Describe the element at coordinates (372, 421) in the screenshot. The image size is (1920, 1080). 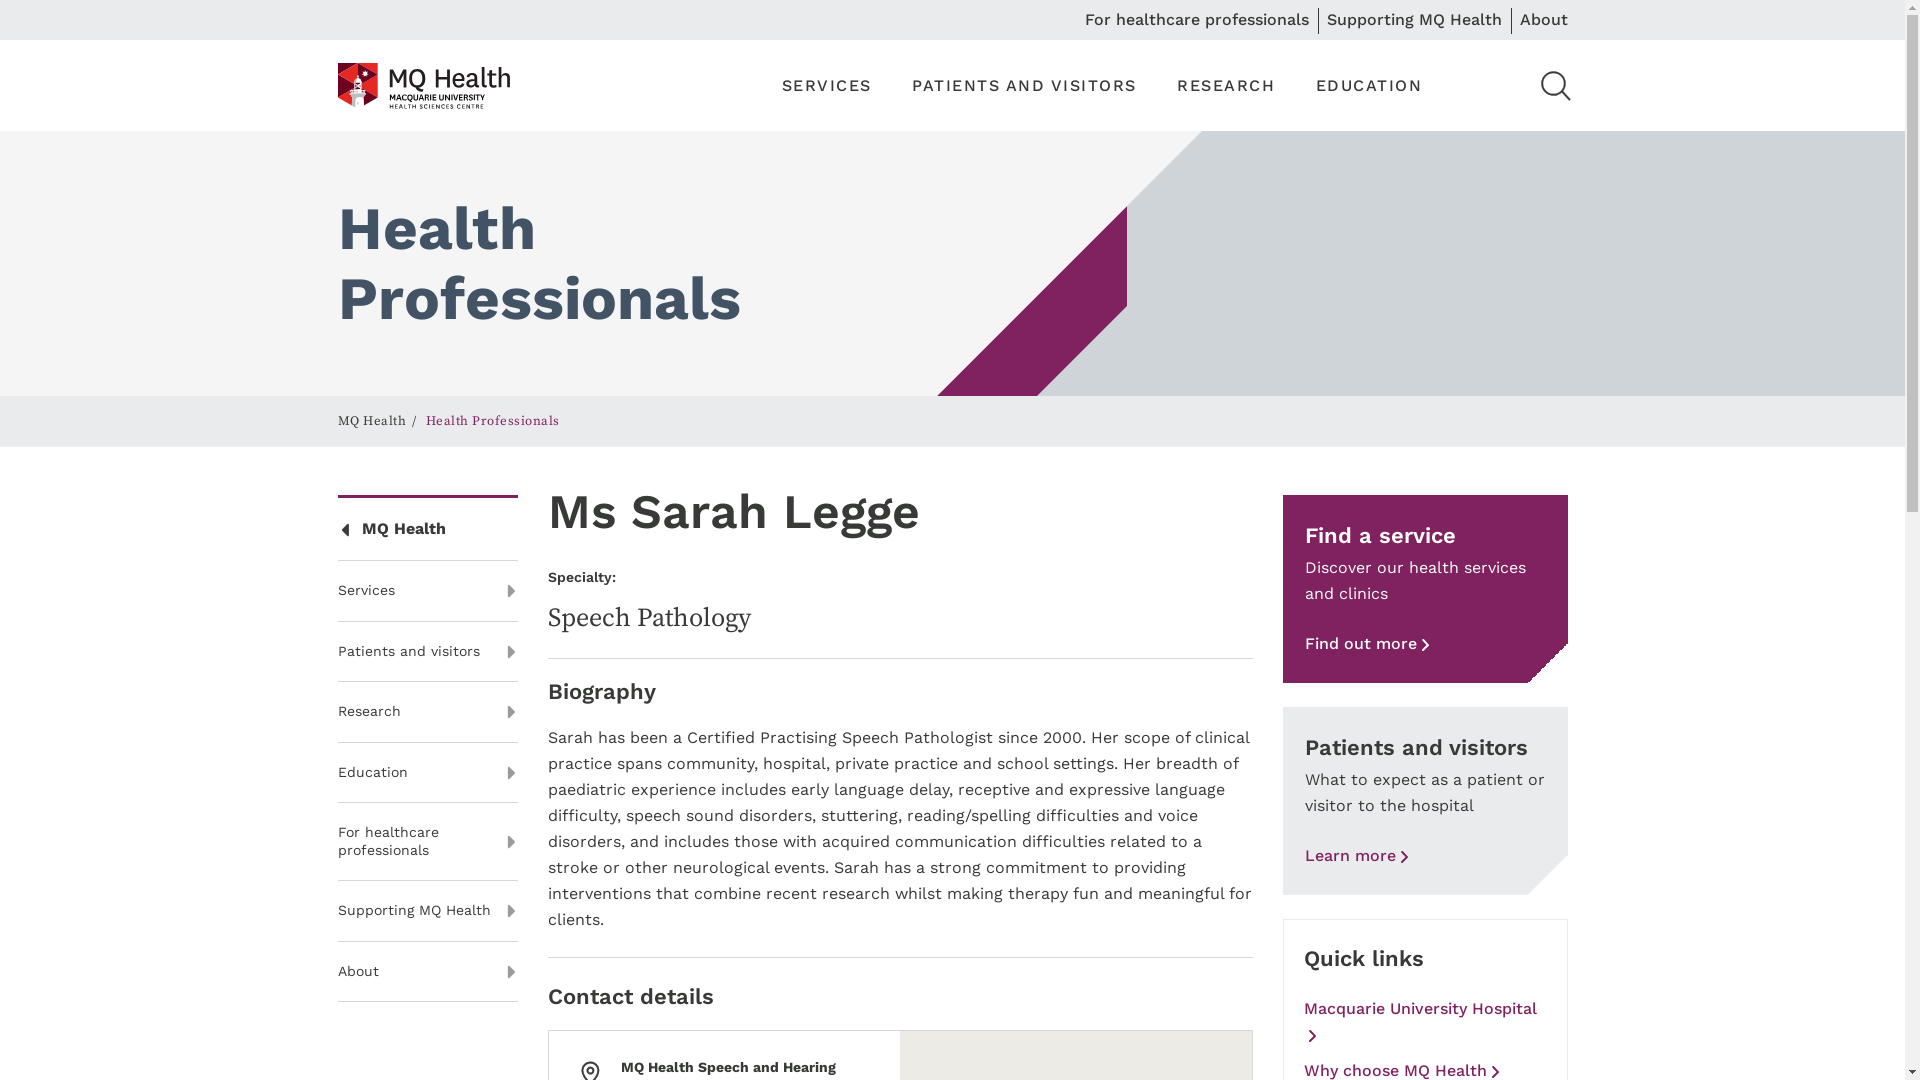
I see `MQ Health` at that location.